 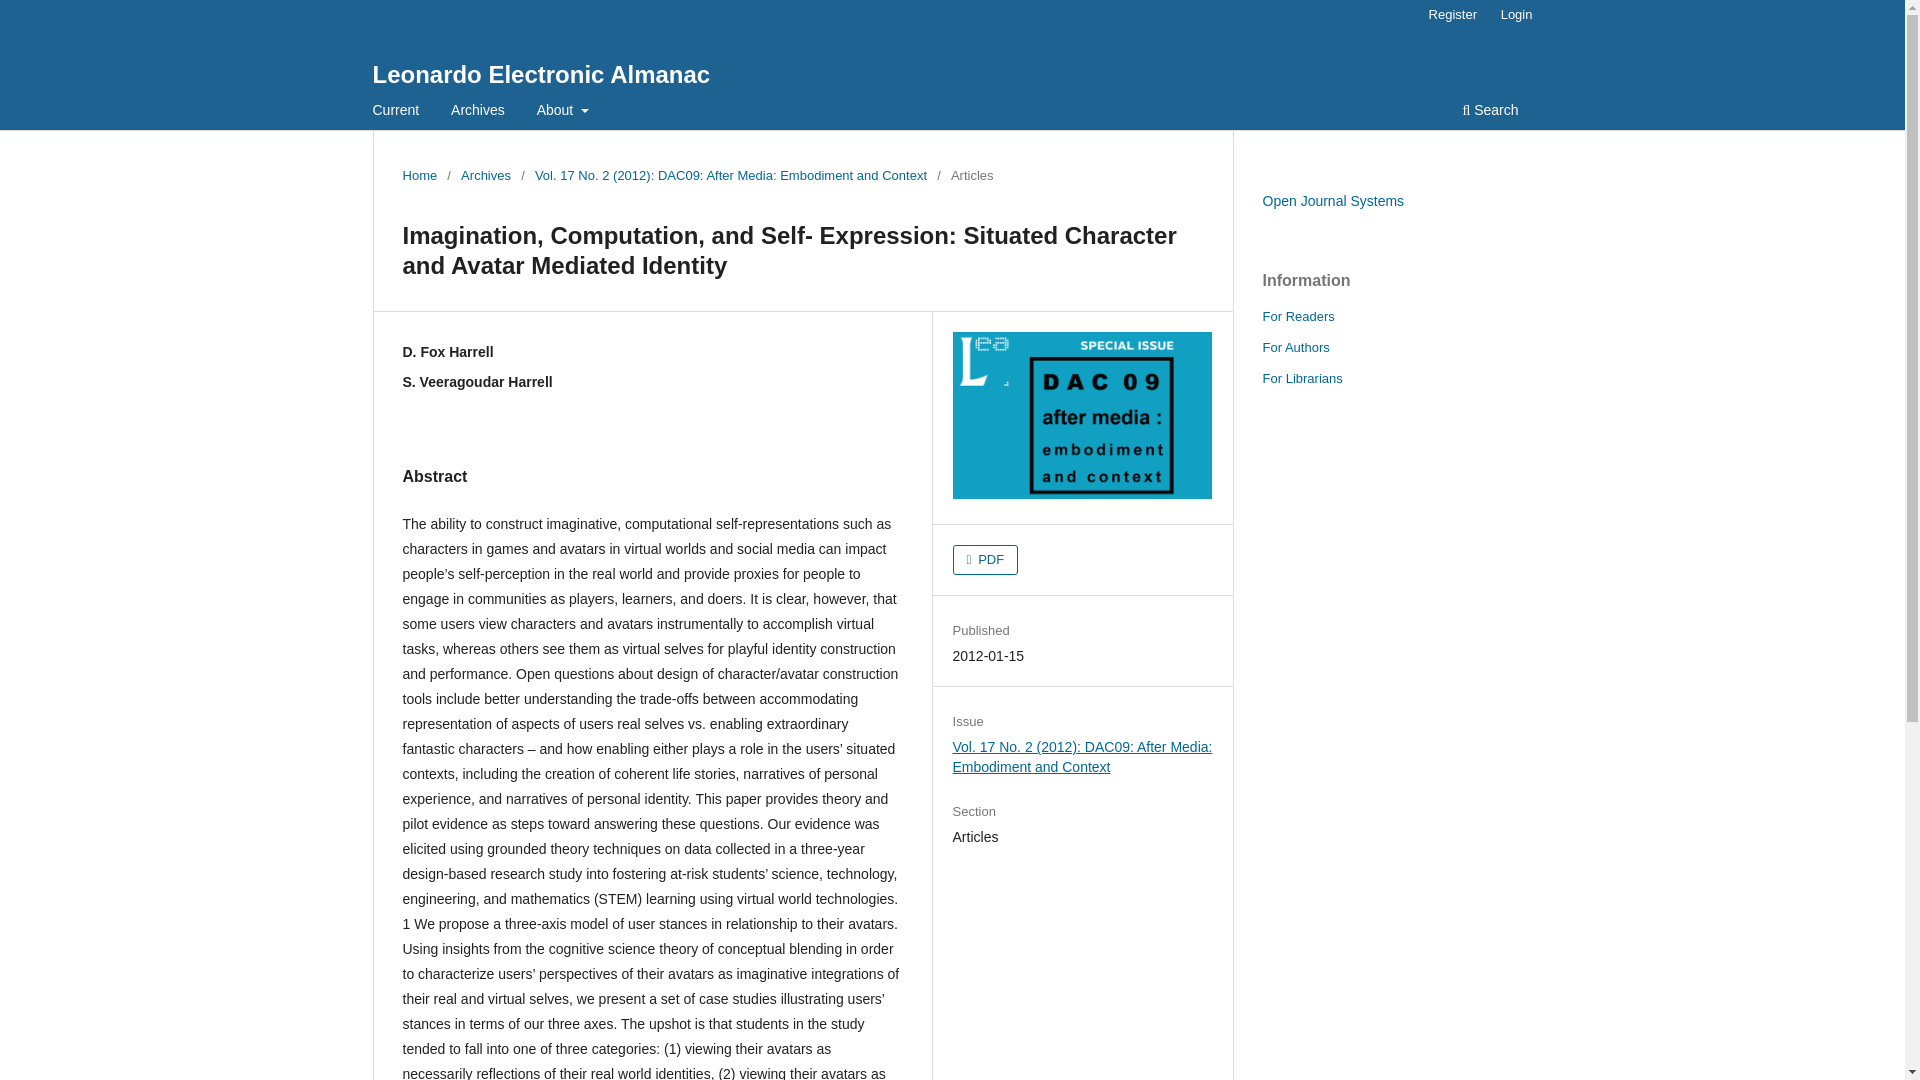 What do you see at coordinates (986, 560) in the screenshot?
I see `PDF` at bounding box center [986, 560].